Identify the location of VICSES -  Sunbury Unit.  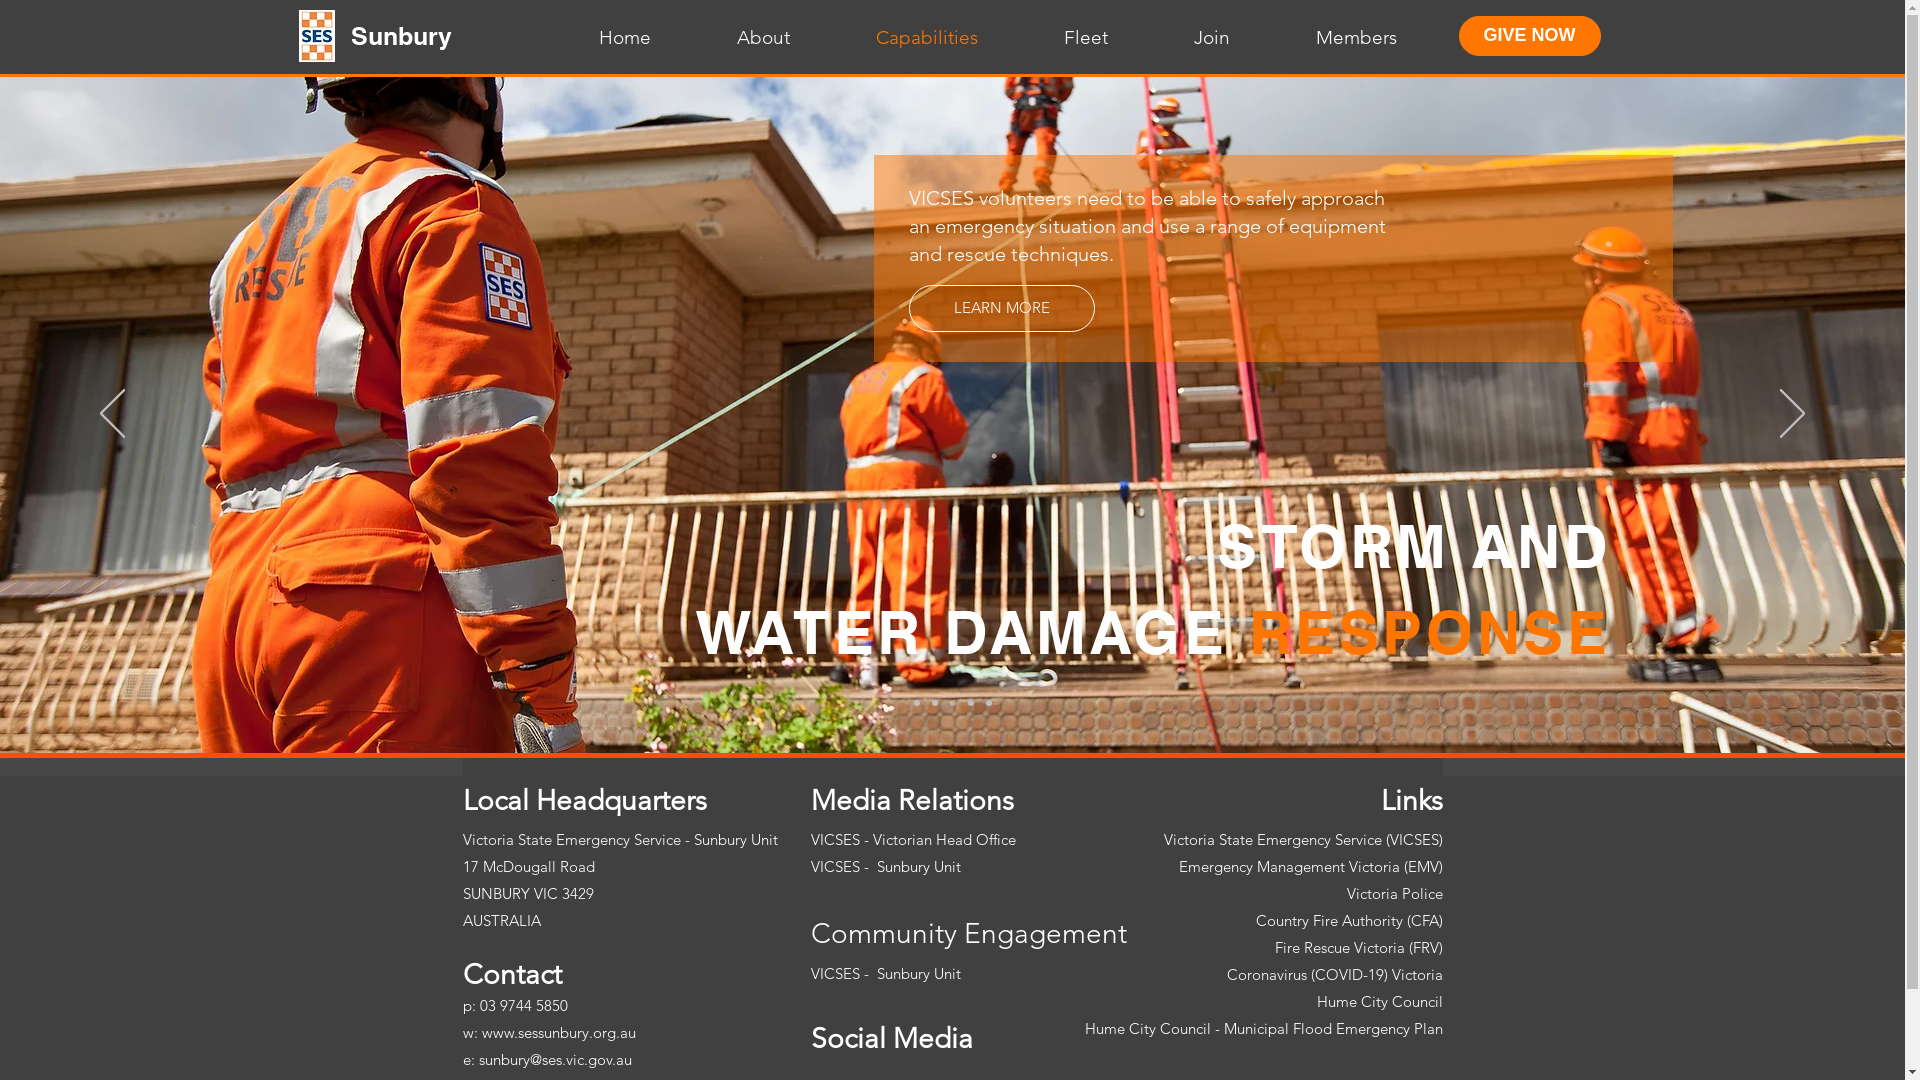
(885, 974).